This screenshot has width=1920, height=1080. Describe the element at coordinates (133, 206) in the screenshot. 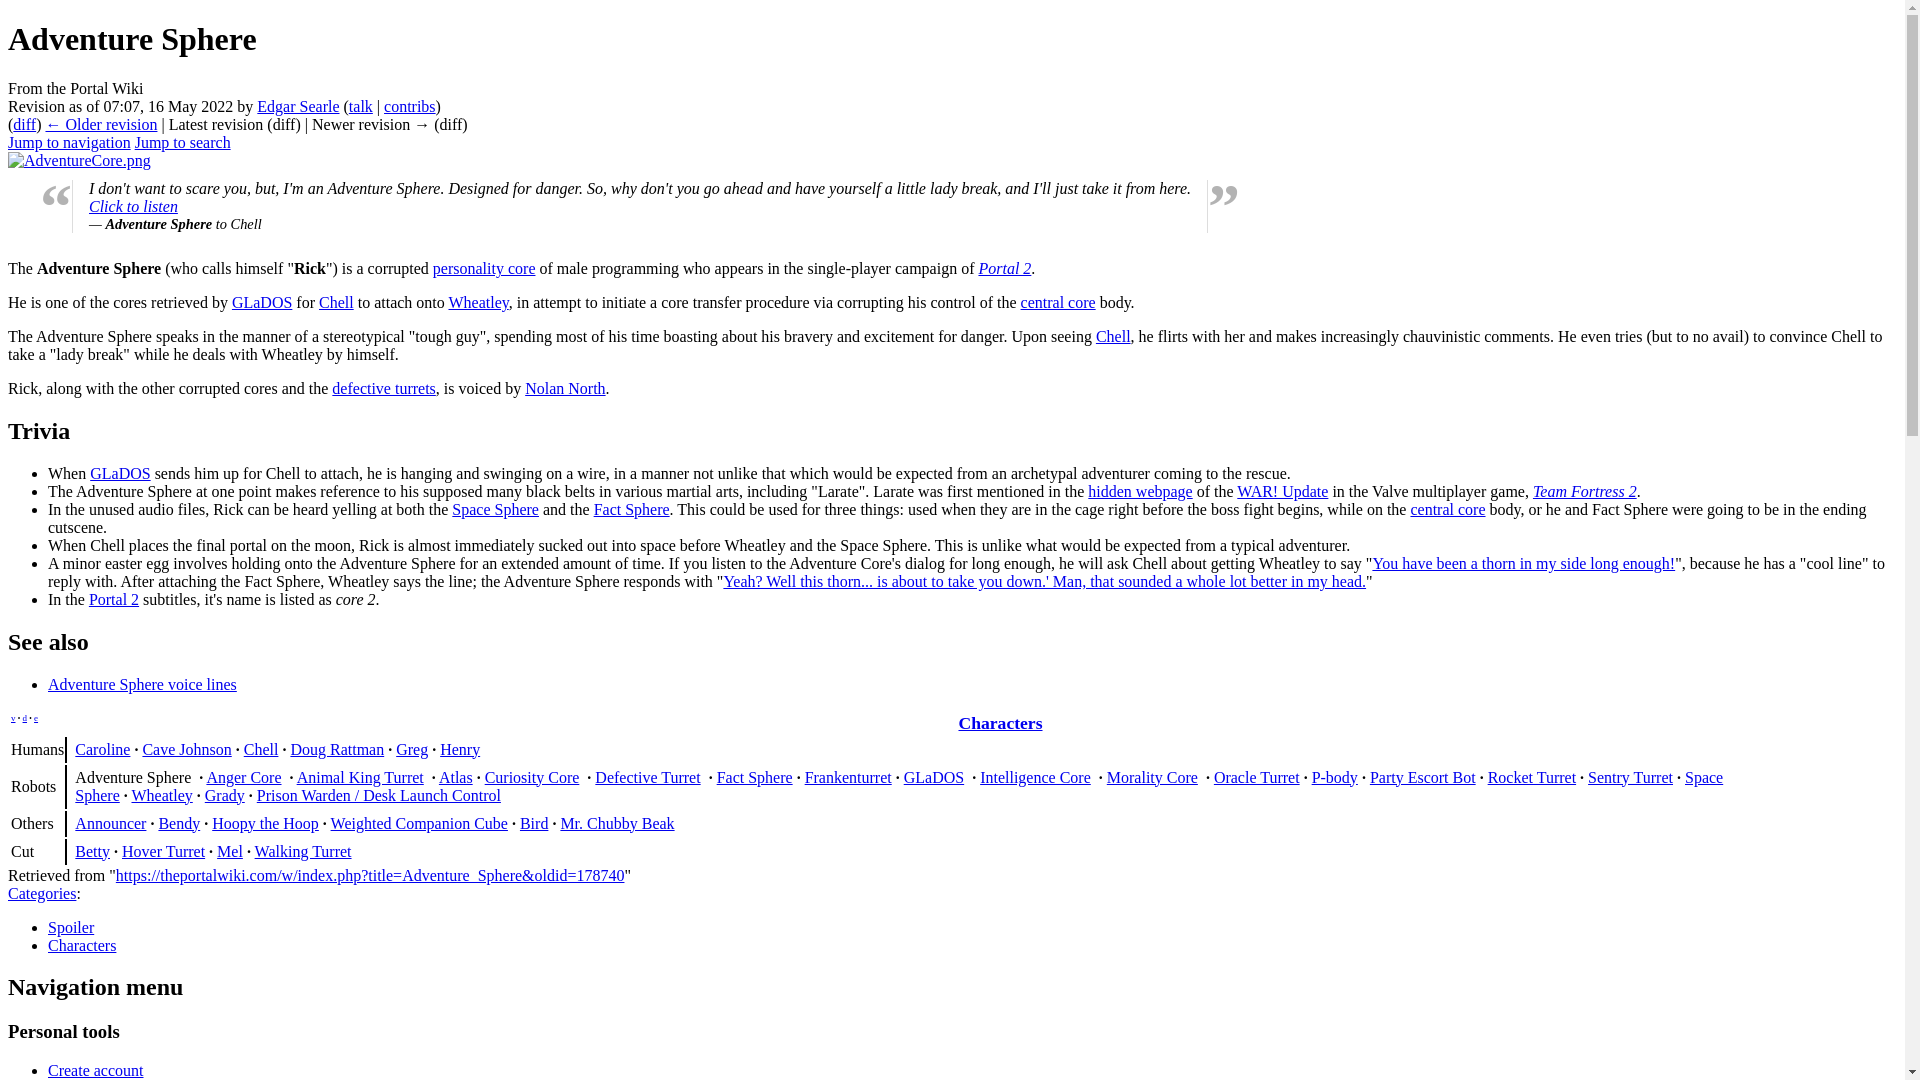

I see `Click to listen` at that location.